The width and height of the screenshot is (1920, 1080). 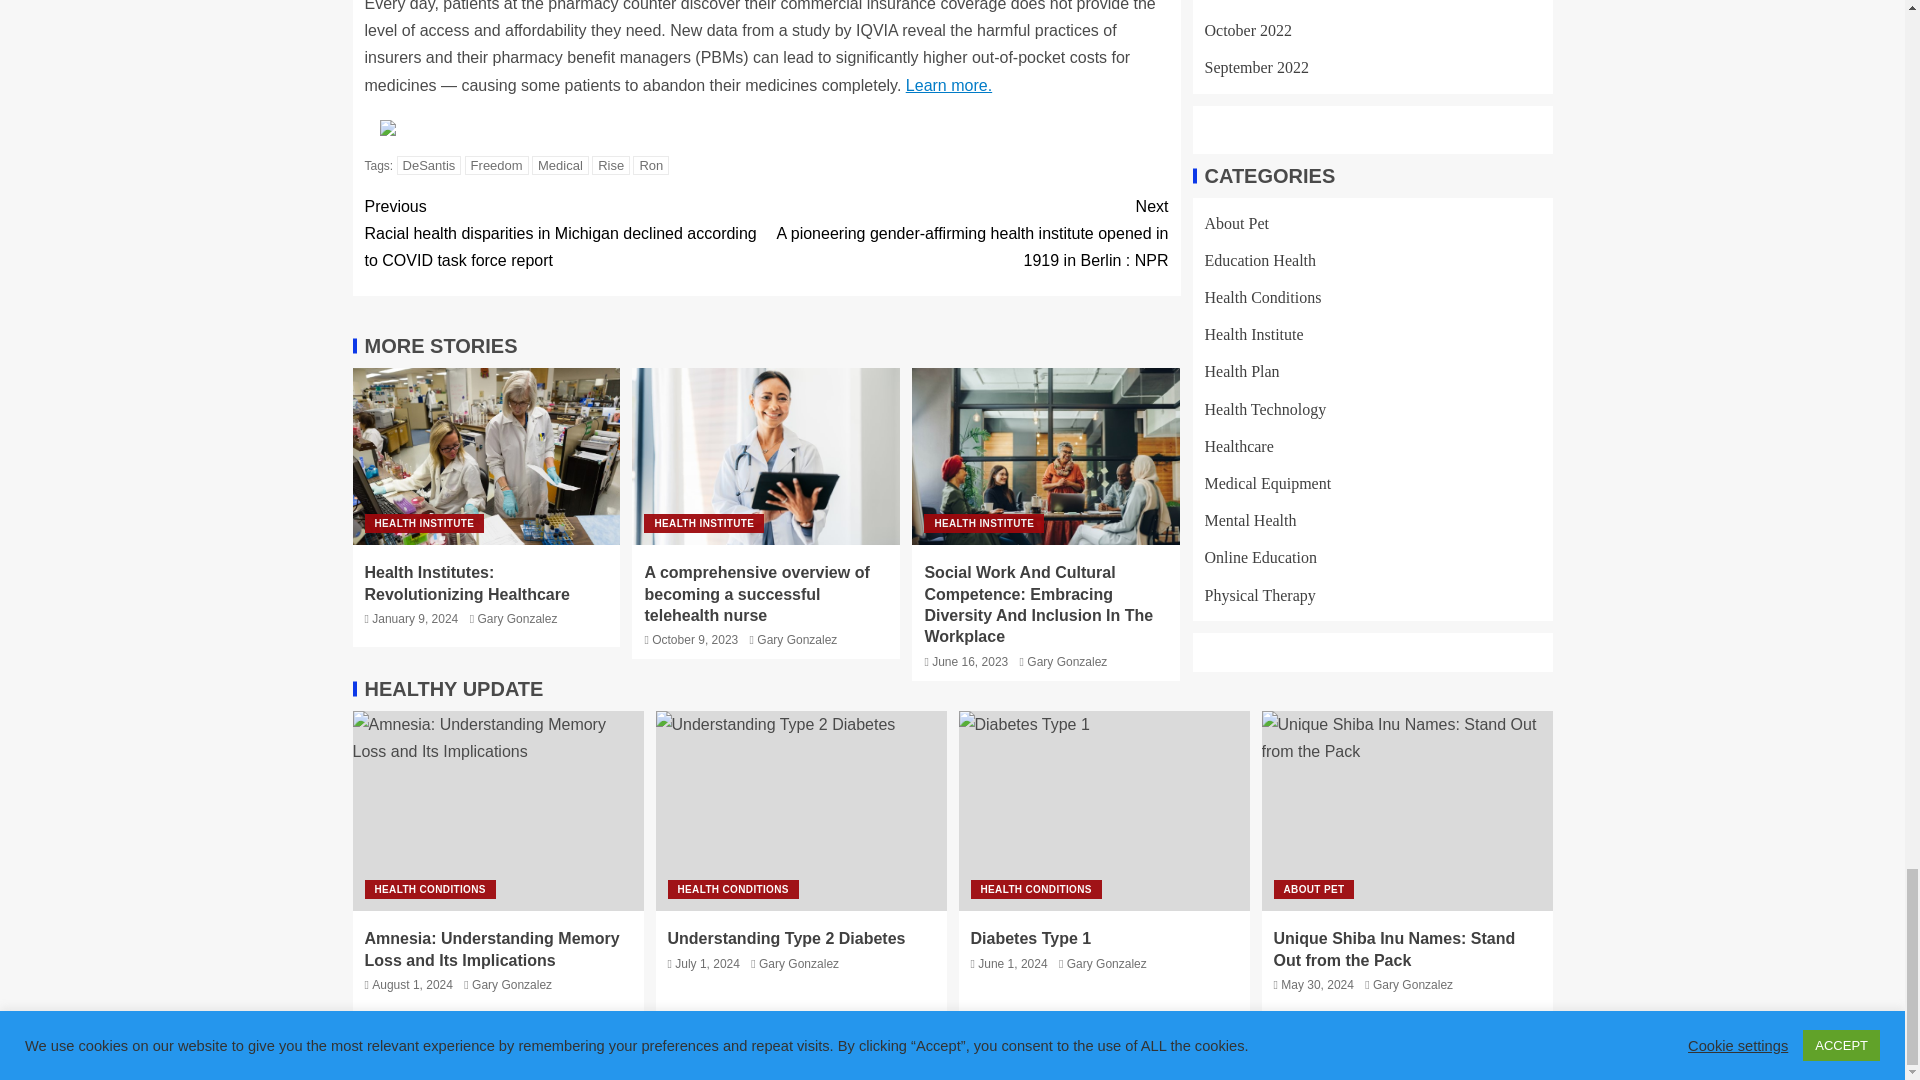 I want to click on Unique Shiba Inu Names: Stand Out from the Pack, so click(x=1407, y=810).